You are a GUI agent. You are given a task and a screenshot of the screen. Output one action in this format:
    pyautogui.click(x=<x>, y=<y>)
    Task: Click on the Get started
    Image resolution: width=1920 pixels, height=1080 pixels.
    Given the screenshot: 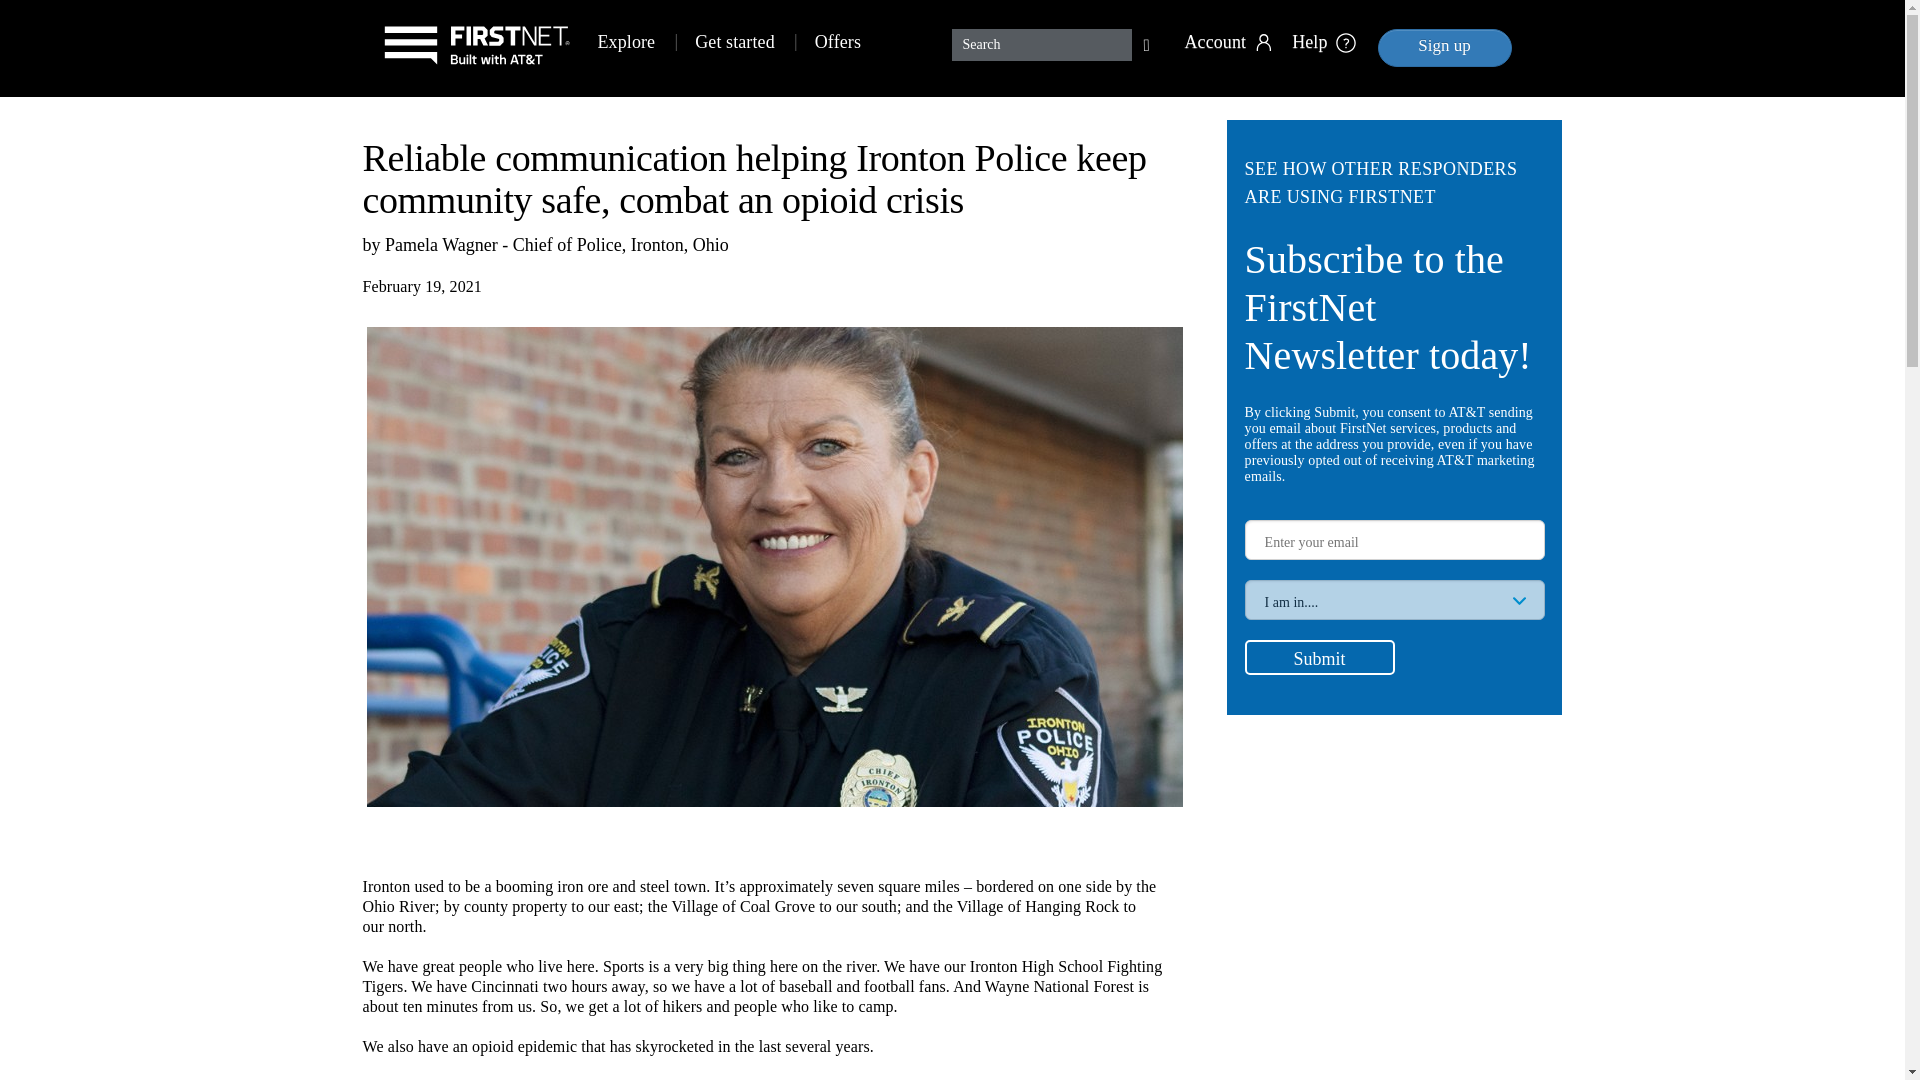 What is the action you would take?
    pyautogui.click(x=735, y=42)
    